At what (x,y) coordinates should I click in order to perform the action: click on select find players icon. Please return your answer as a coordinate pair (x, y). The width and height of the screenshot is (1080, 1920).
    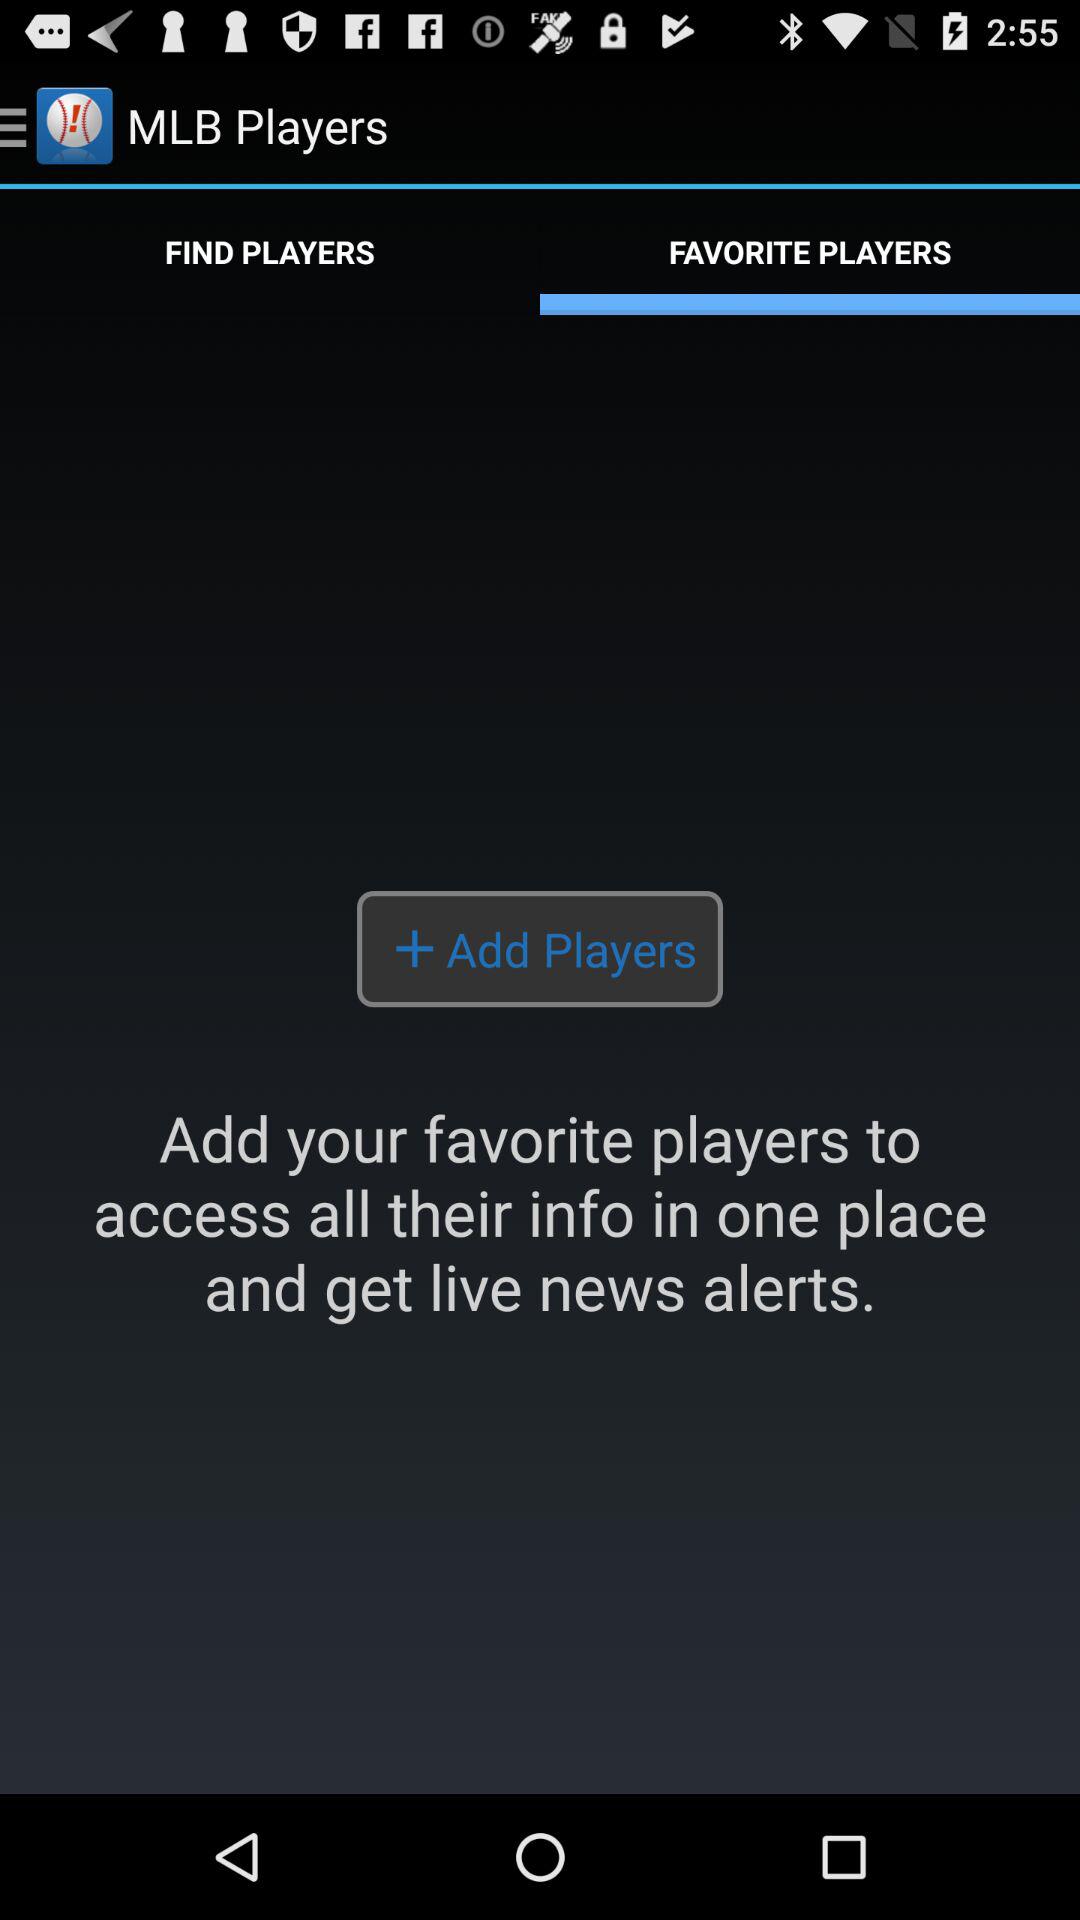
    Looking at the image, I should click on (270, 252).